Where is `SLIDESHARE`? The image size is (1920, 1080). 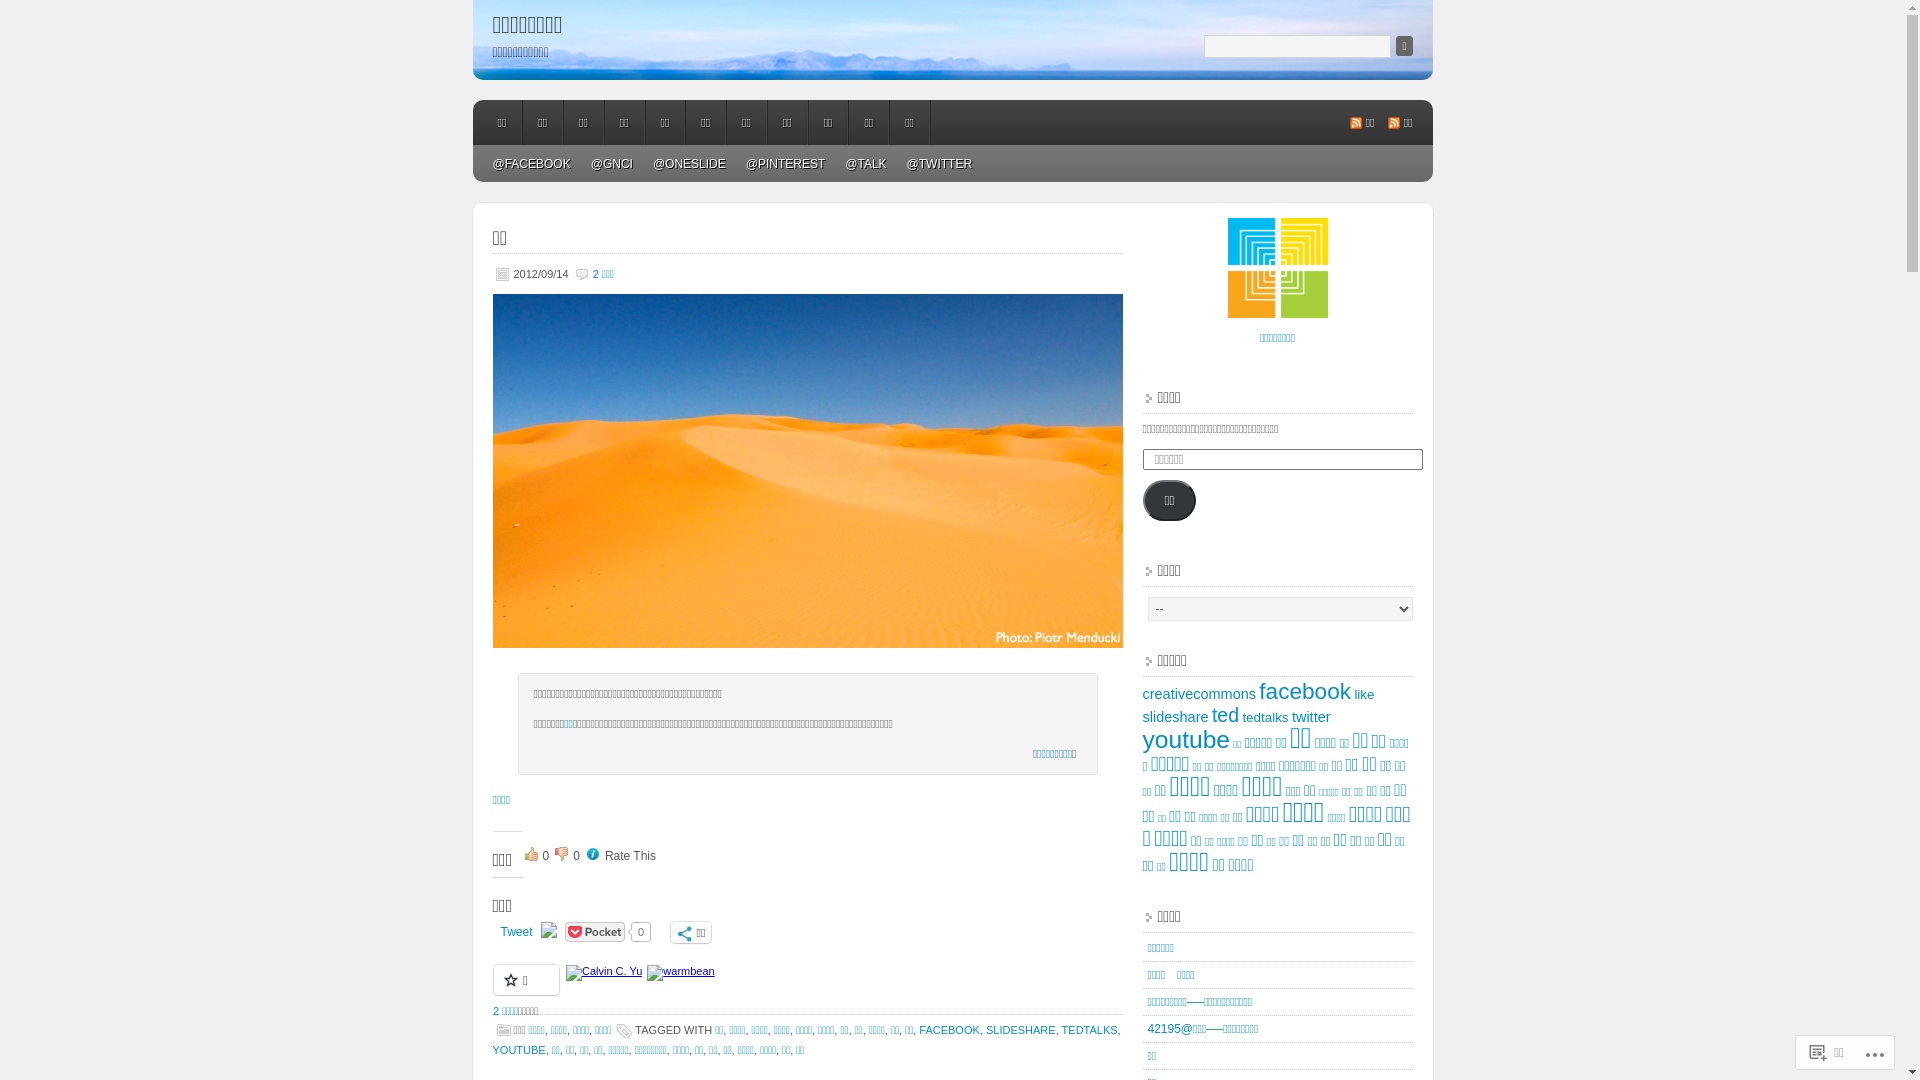
SLIDESHARE is located at coordinates (1021, 1030).